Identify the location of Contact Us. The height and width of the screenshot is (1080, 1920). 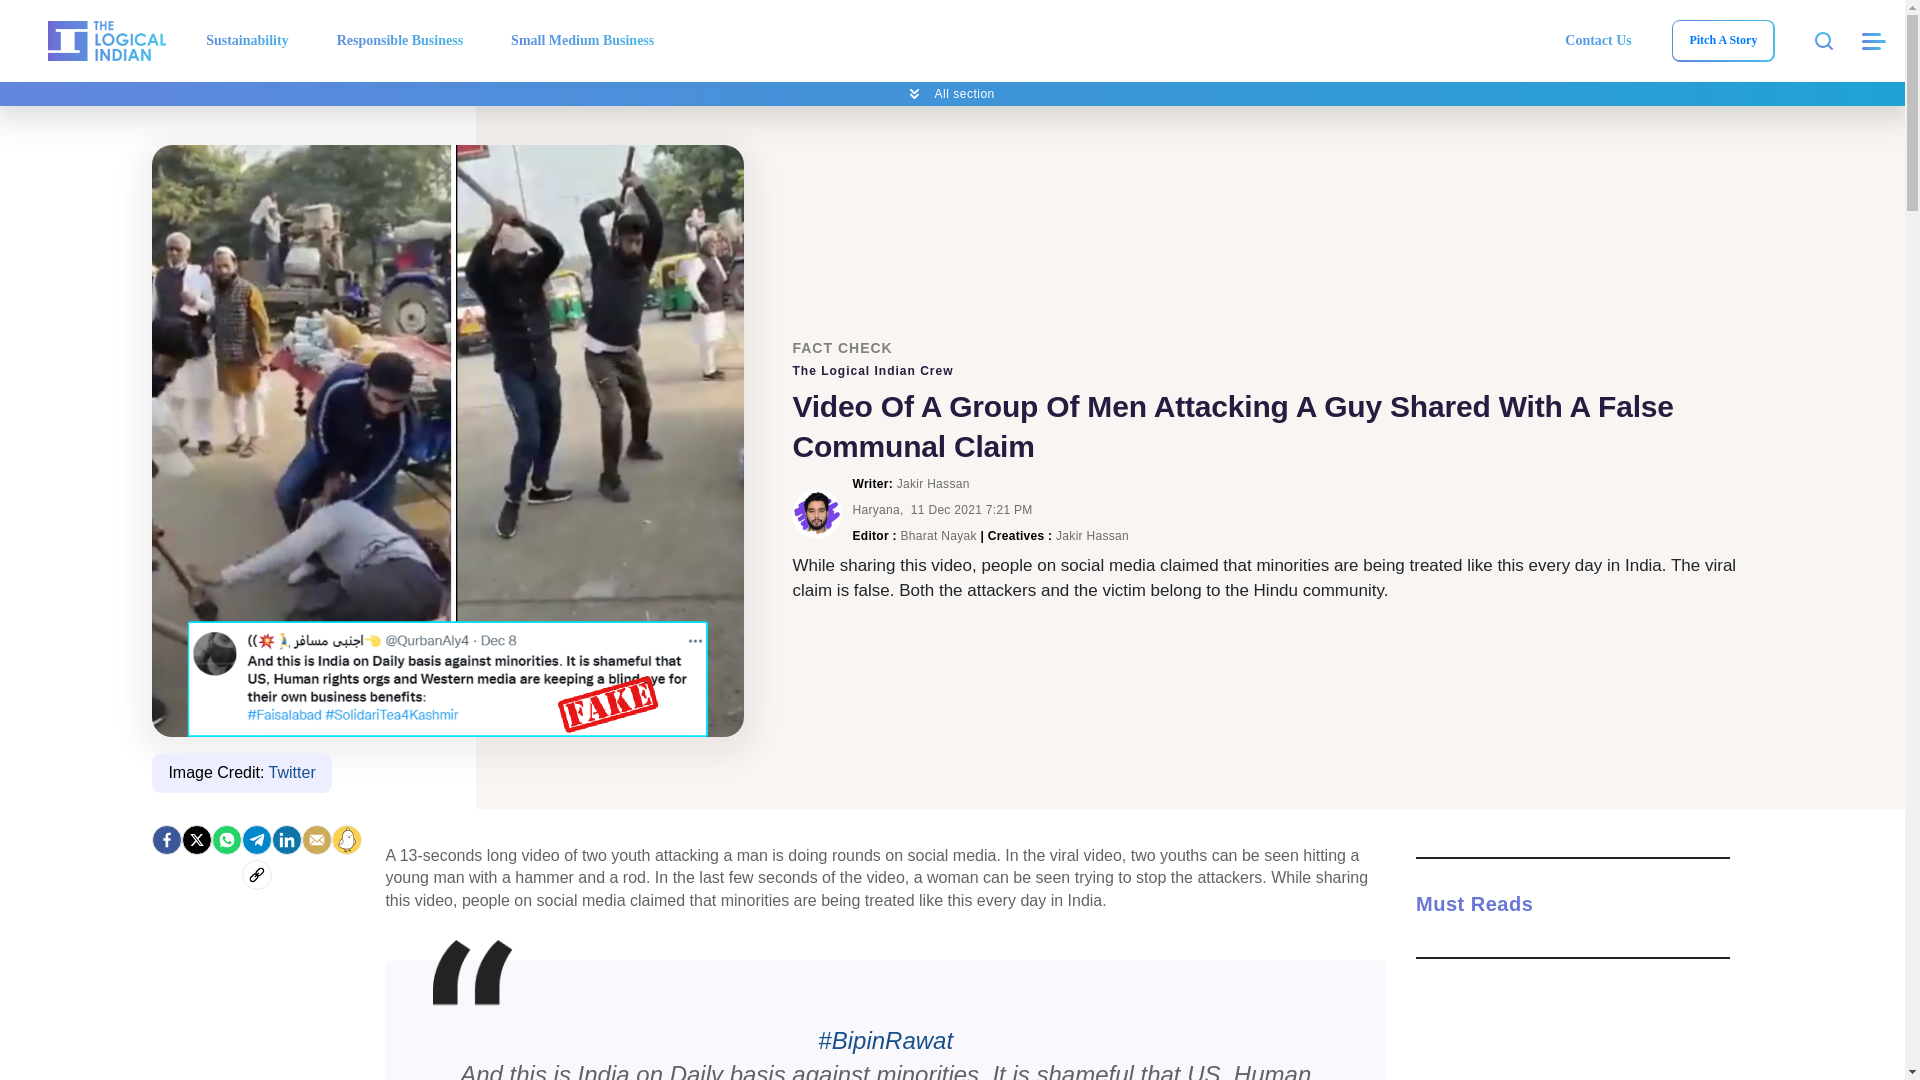
(1598, 40).